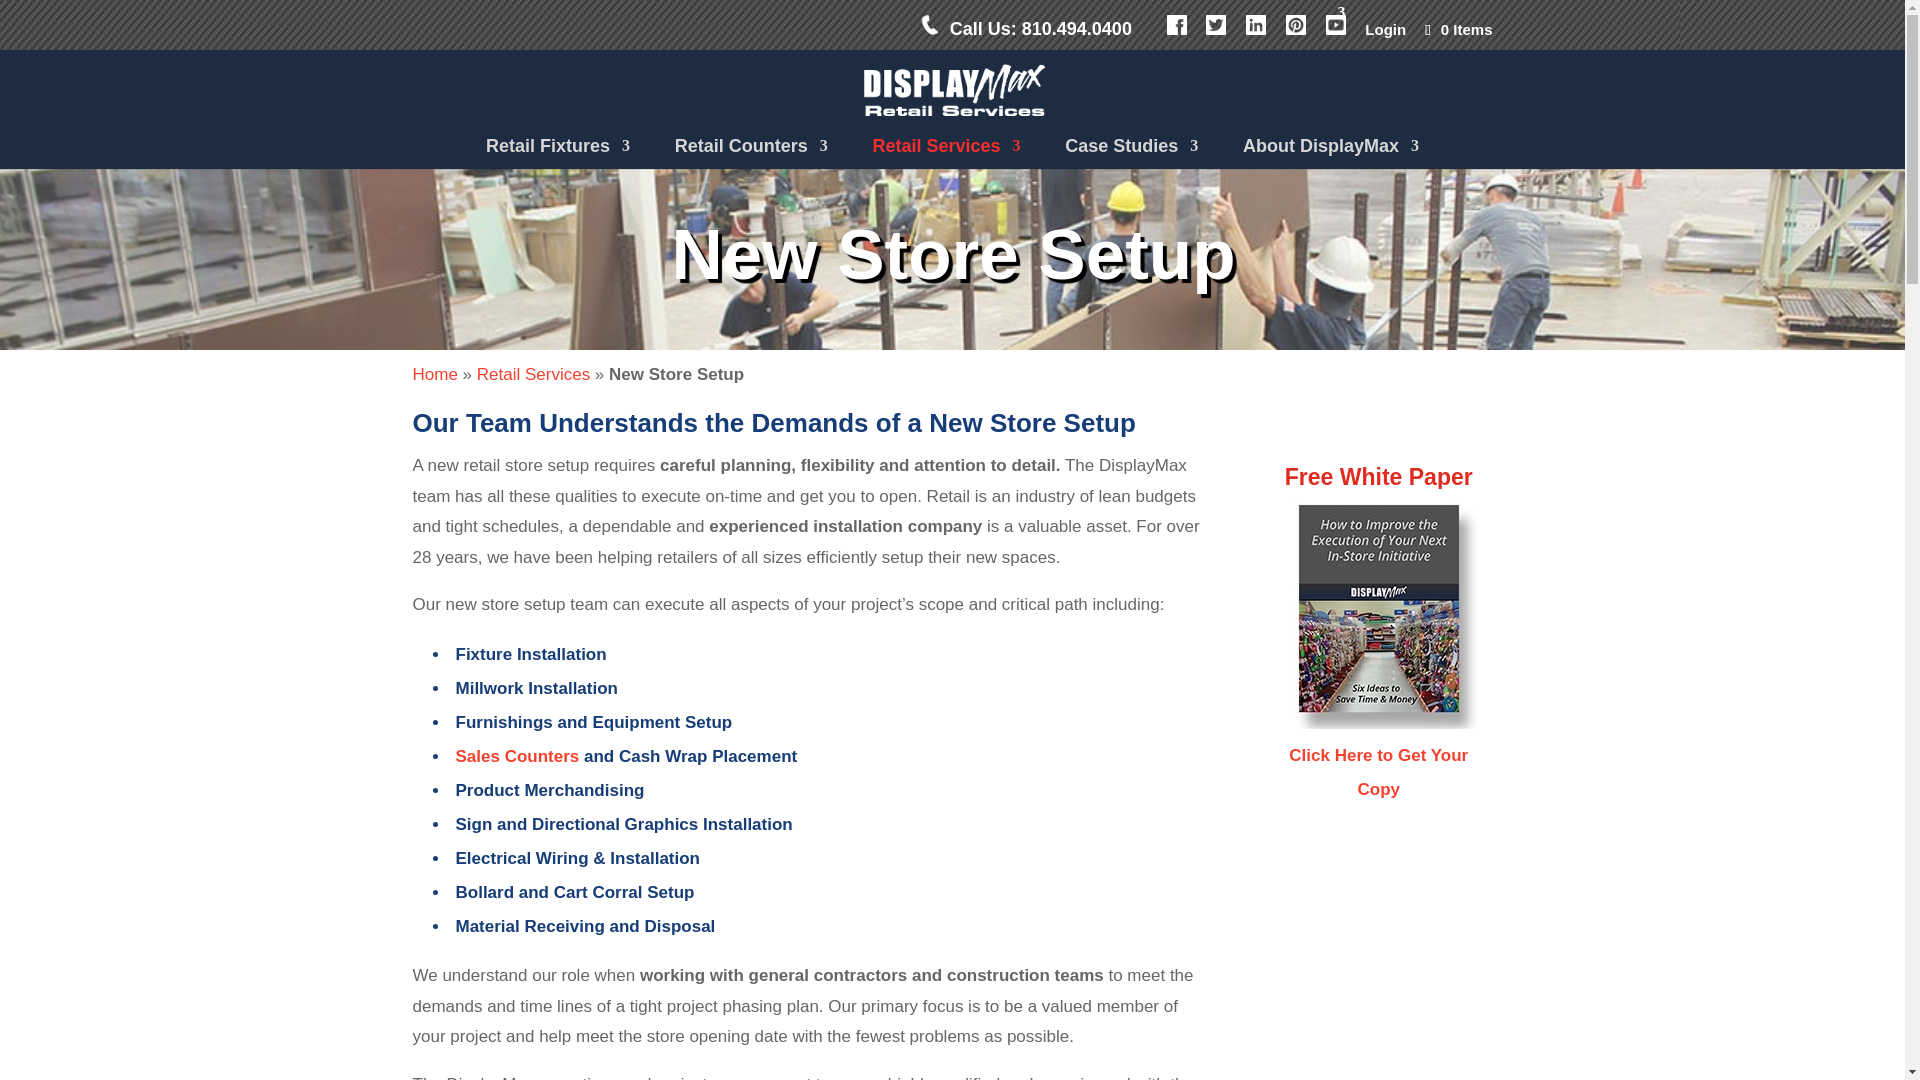  Describe the element at coordinates (557, 152) in the screenshot. I see `Retail Fixtures` at that location.